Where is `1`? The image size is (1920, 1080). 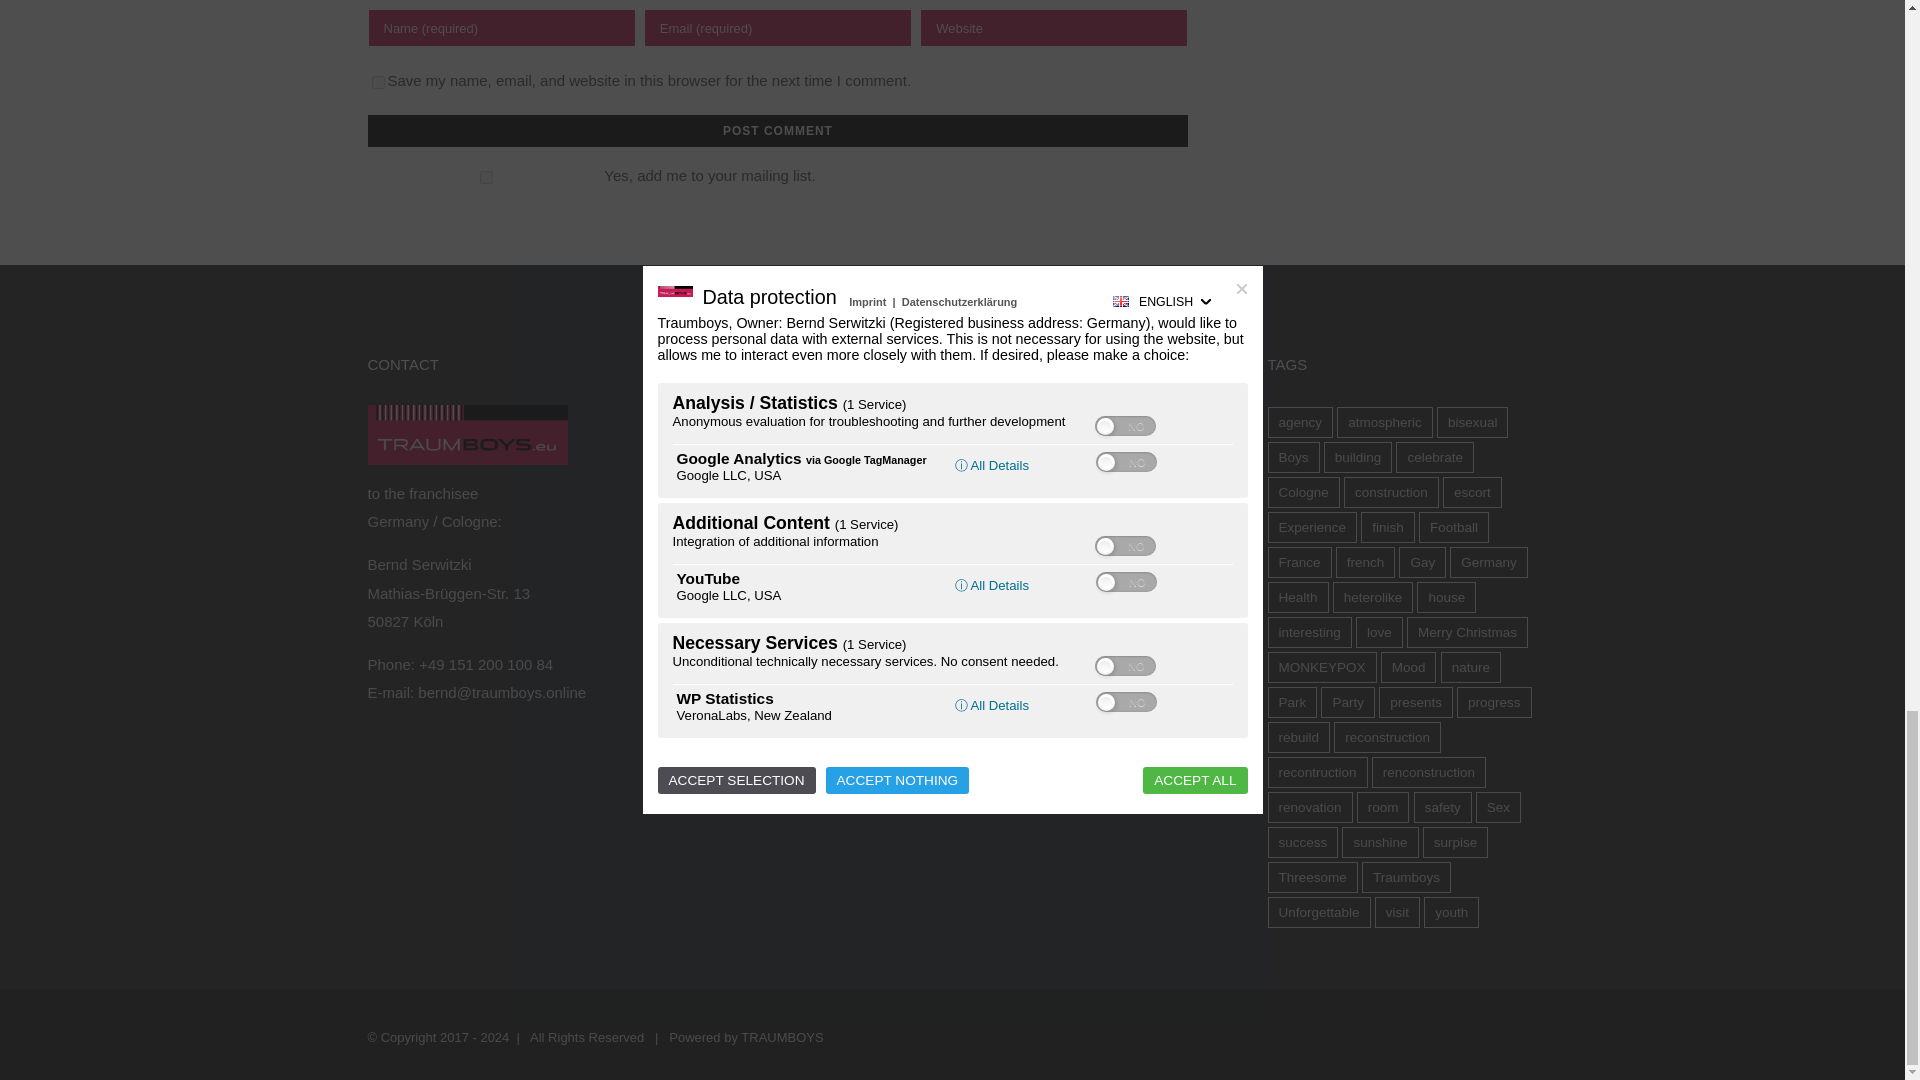 1 is located at coordinates (487, 176).